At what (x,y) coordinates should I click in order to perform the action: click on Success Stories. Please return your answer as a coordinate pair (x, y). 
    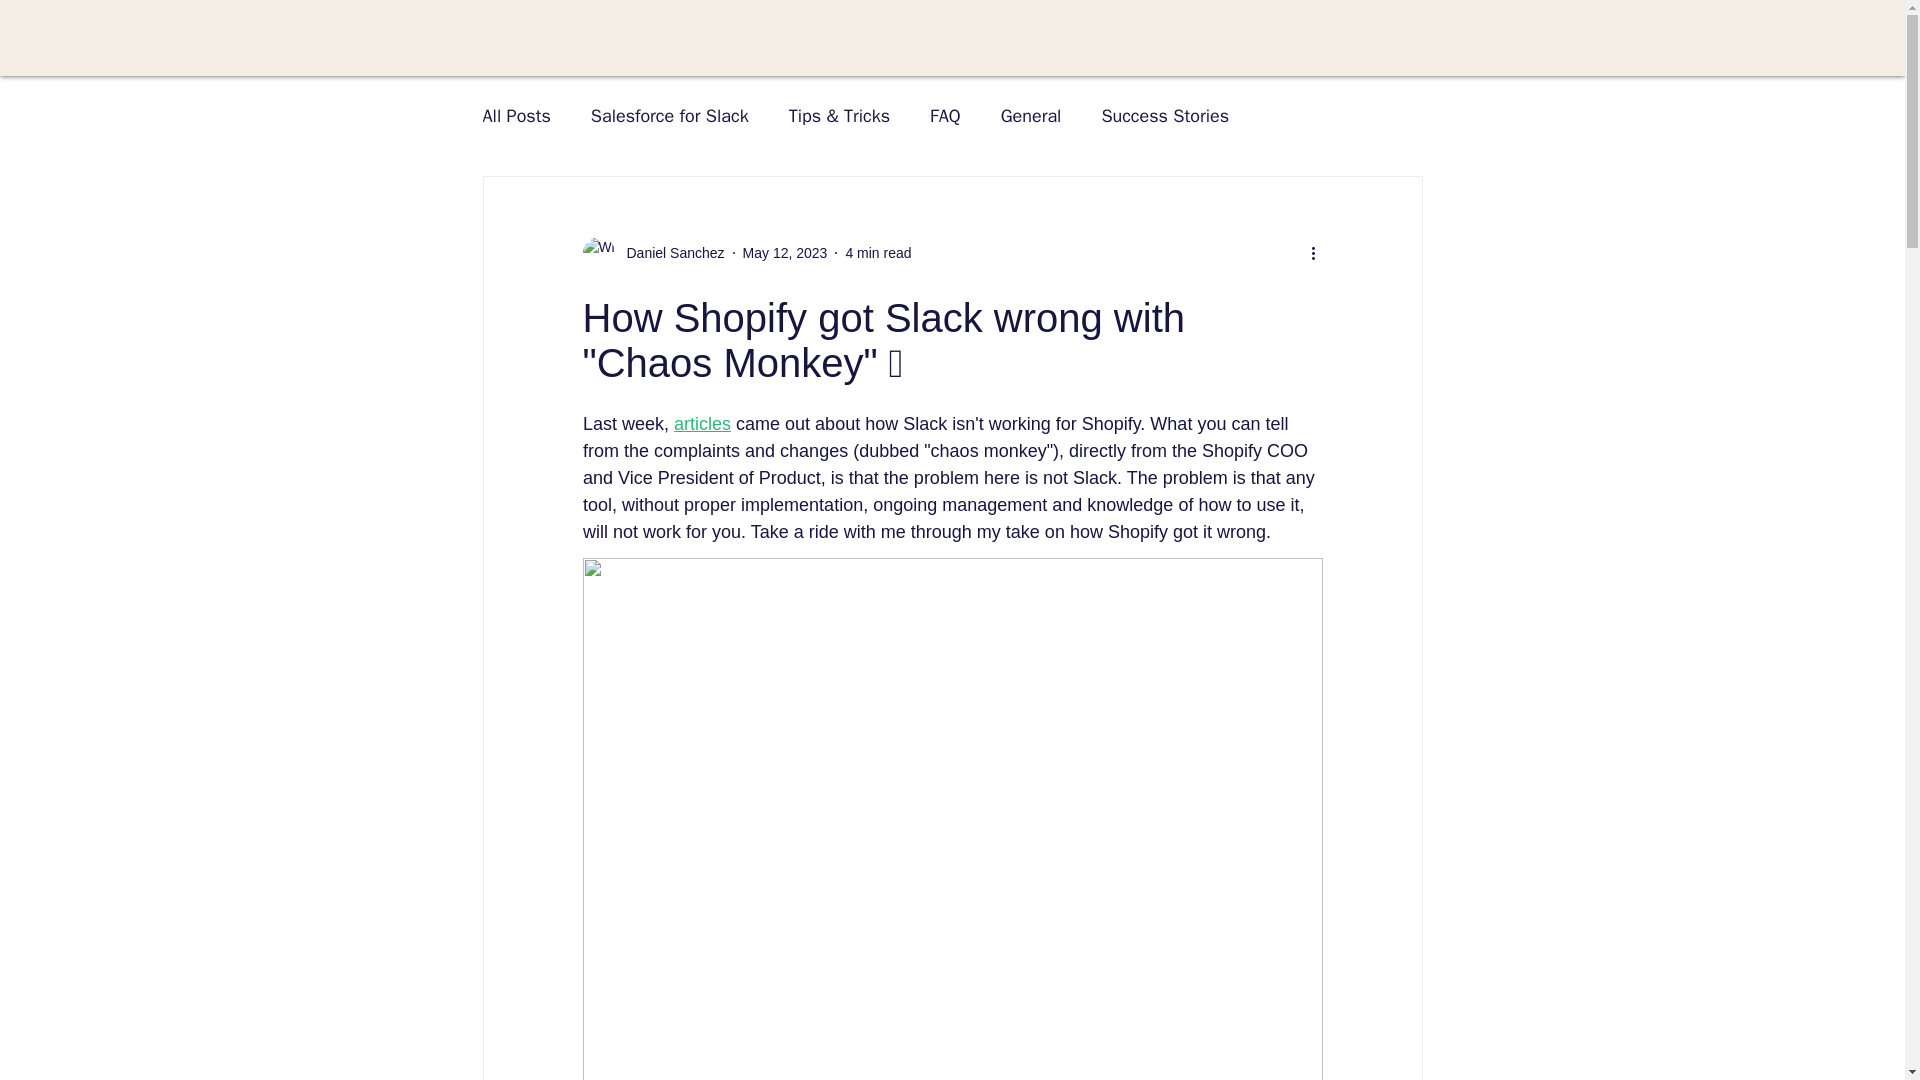
    Looking at the image, I should click on (1164, 116).